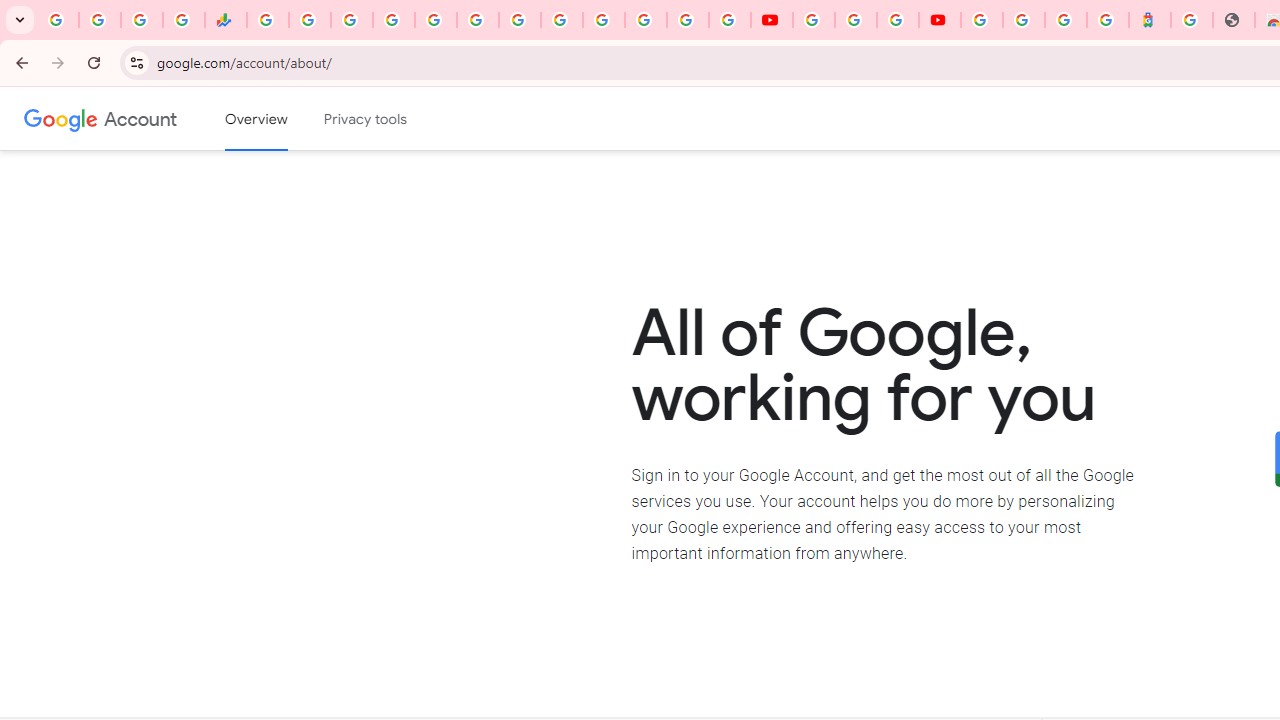 This screenshot has width=1280, height=720. I want to click on Google Account Help, so click(855, 20).